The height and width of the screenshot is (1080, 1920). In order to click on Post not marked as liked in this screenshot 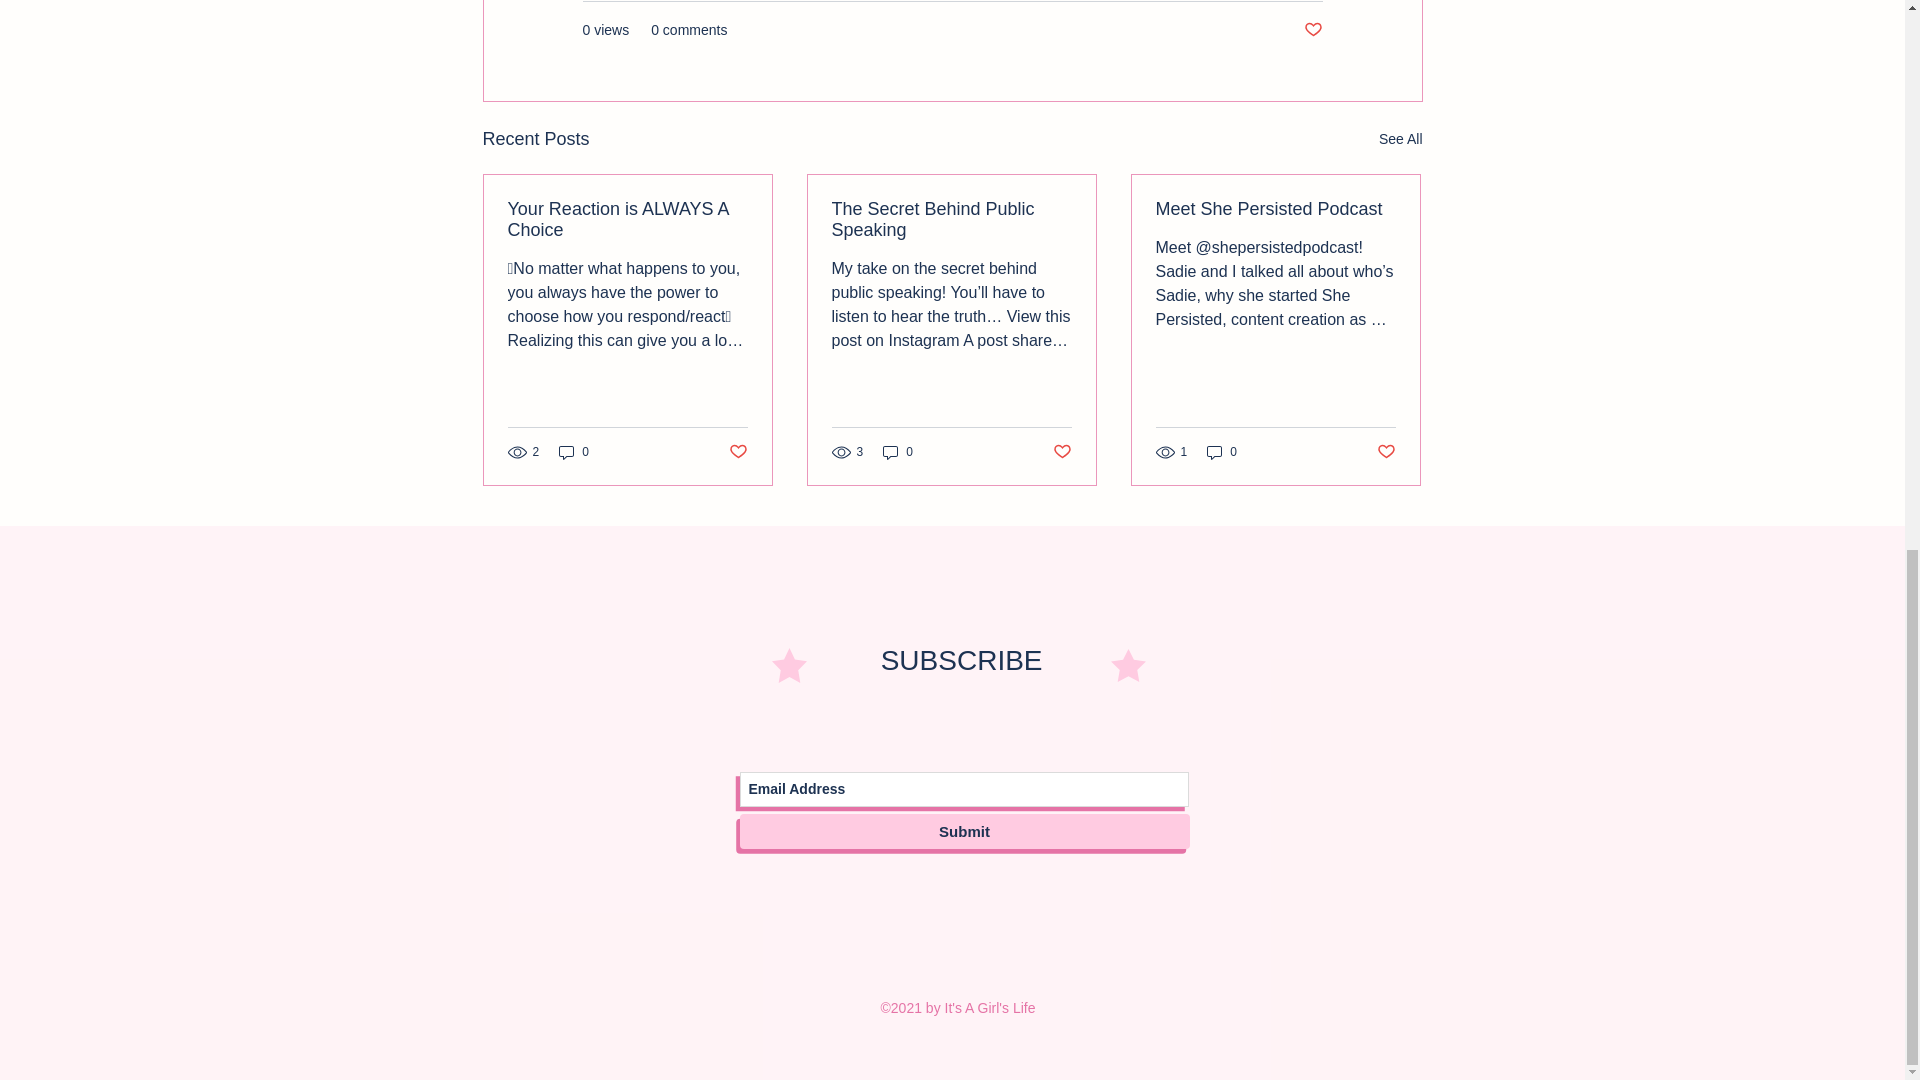, I will do `click(1312, 30)`.